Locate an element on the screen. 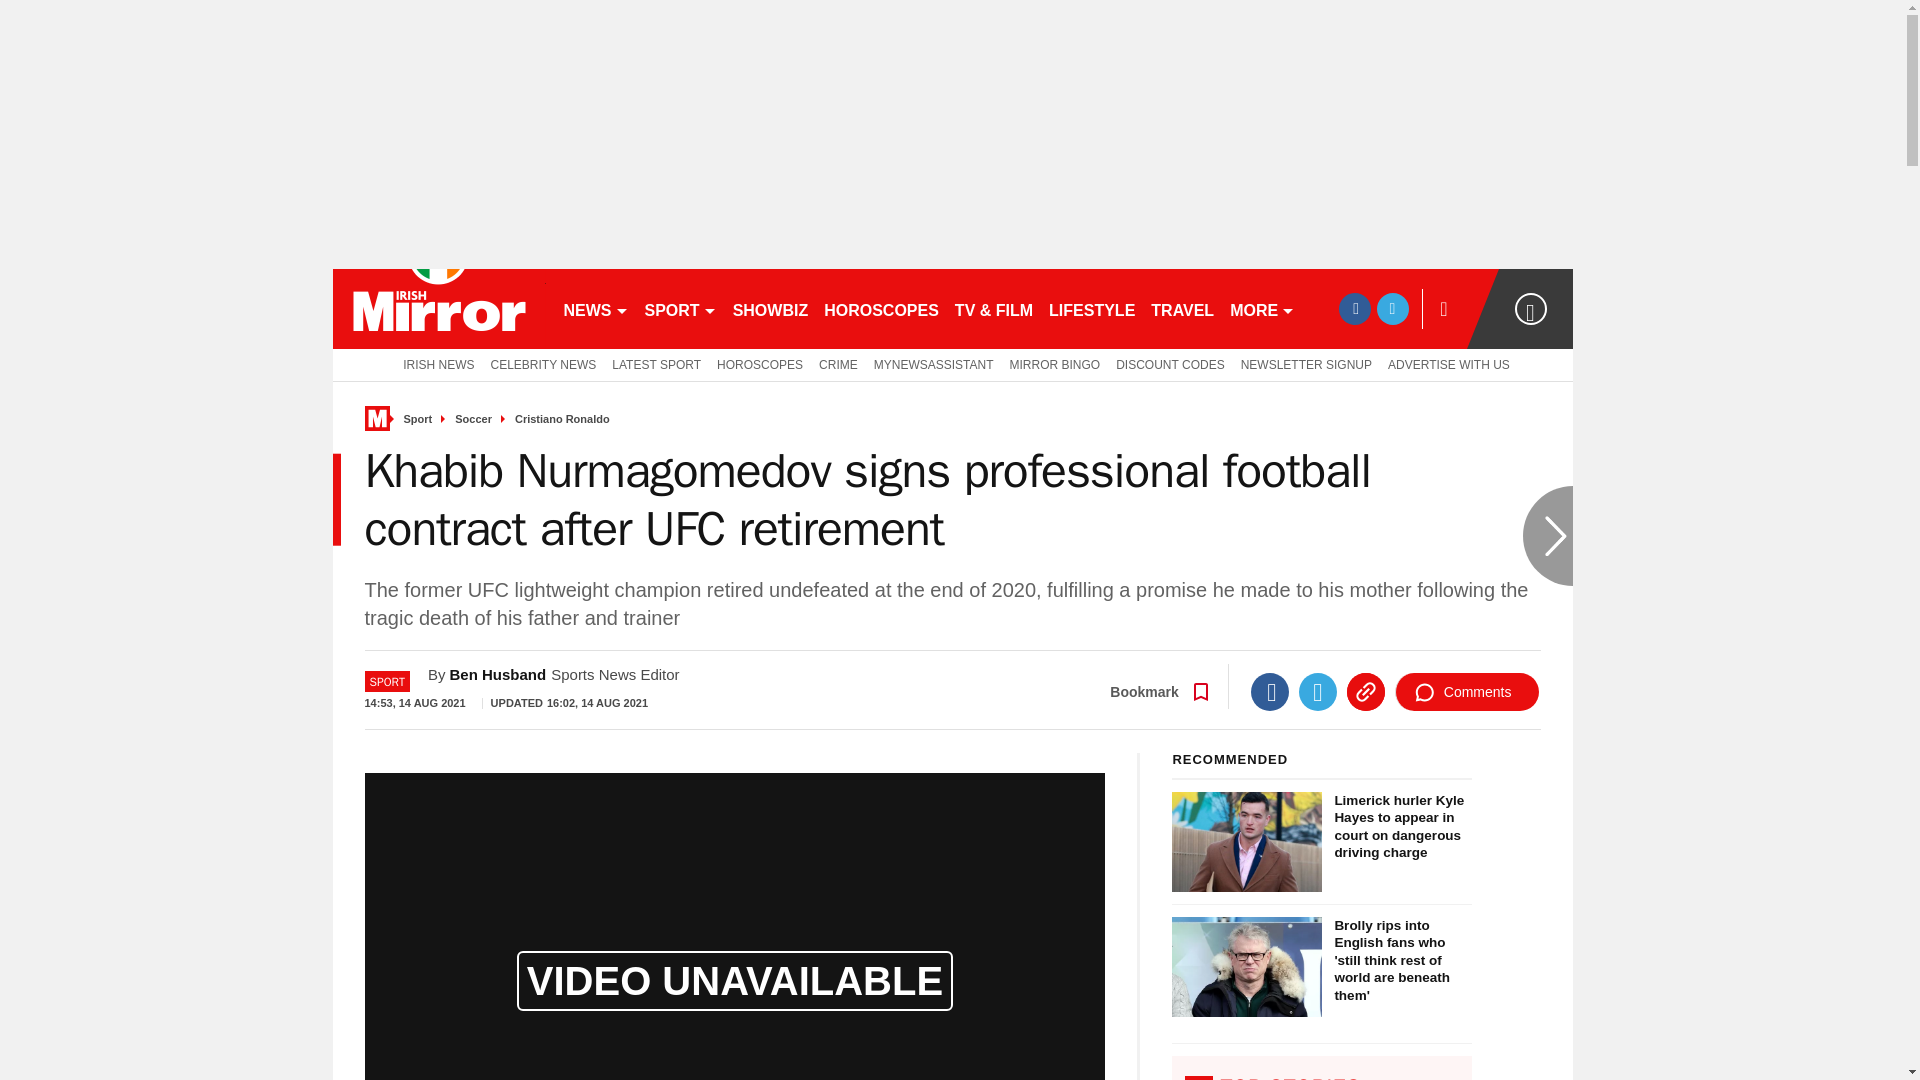 The height and width of the screenshot is (1080, 1920). SHOWBIZ is located at coordinates (771, 308).